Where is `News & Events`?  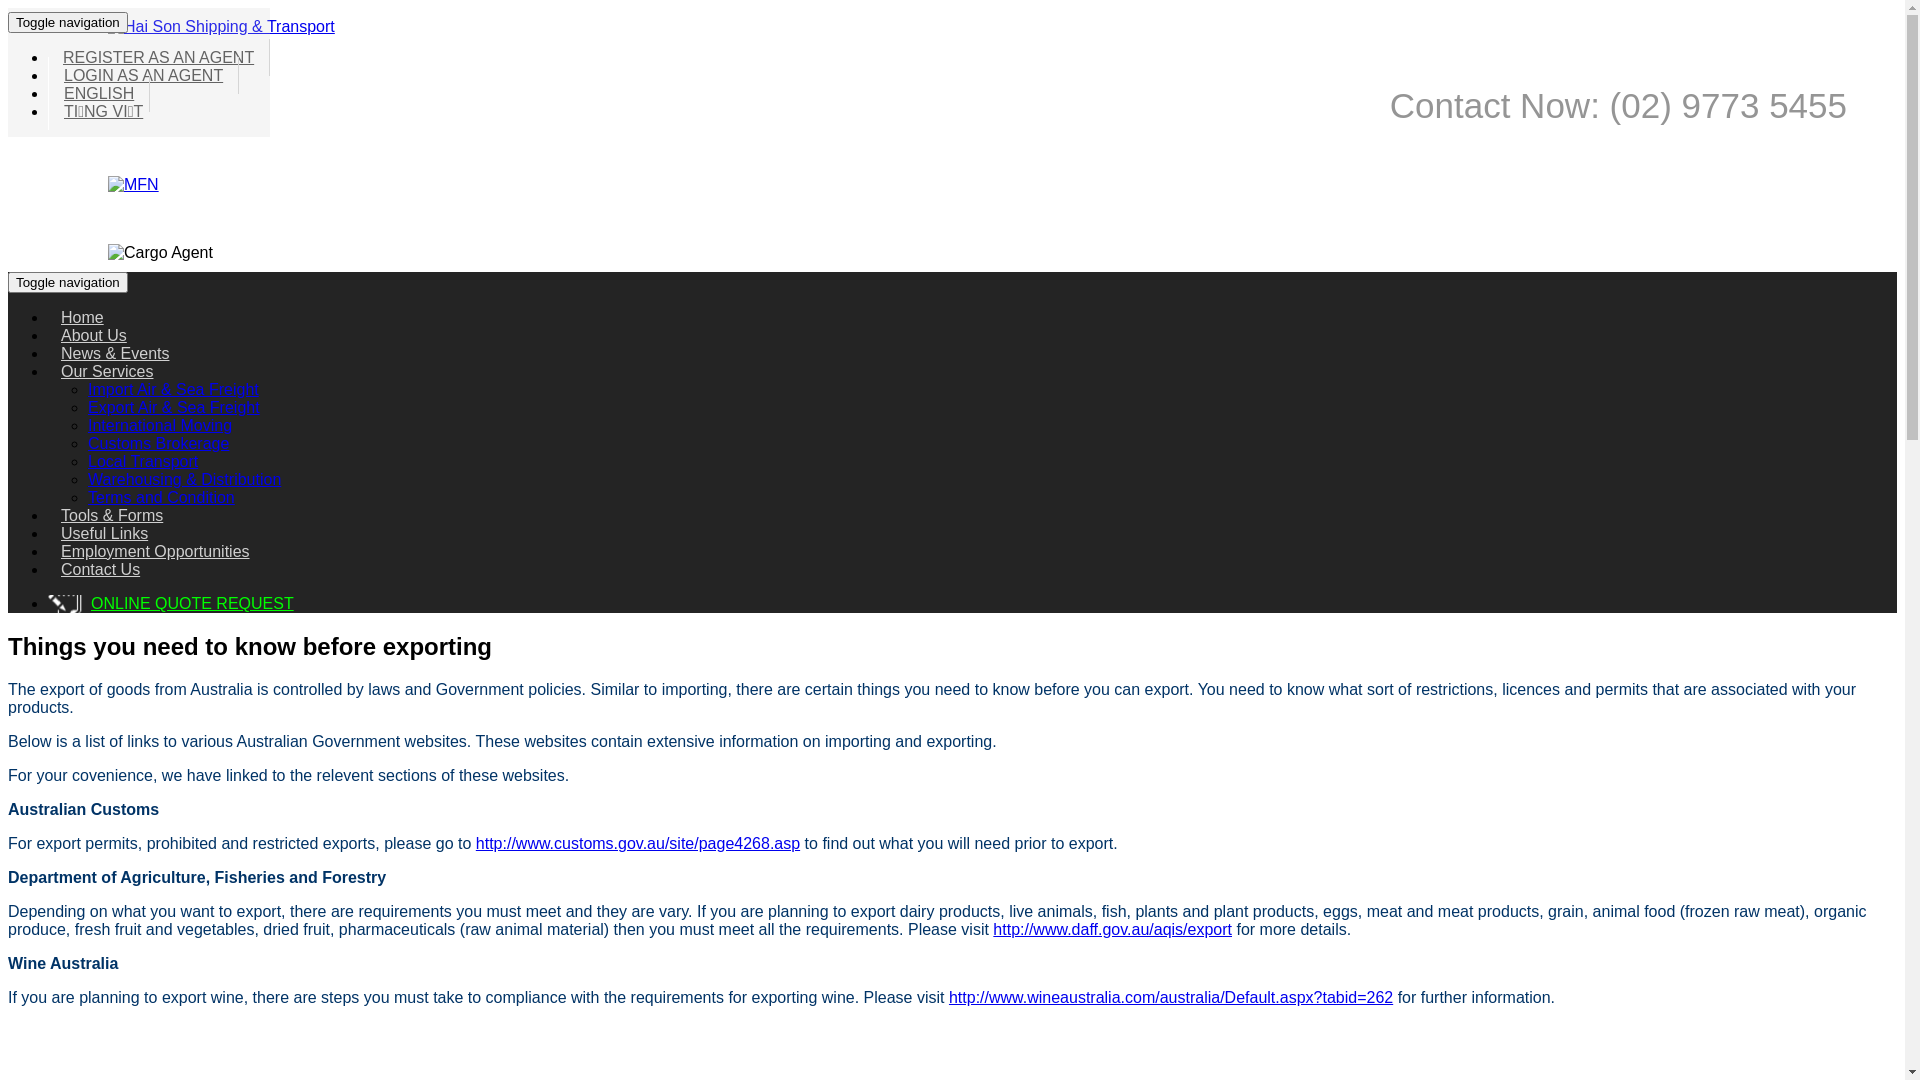
News & Events is located at coordinates (115, 354).